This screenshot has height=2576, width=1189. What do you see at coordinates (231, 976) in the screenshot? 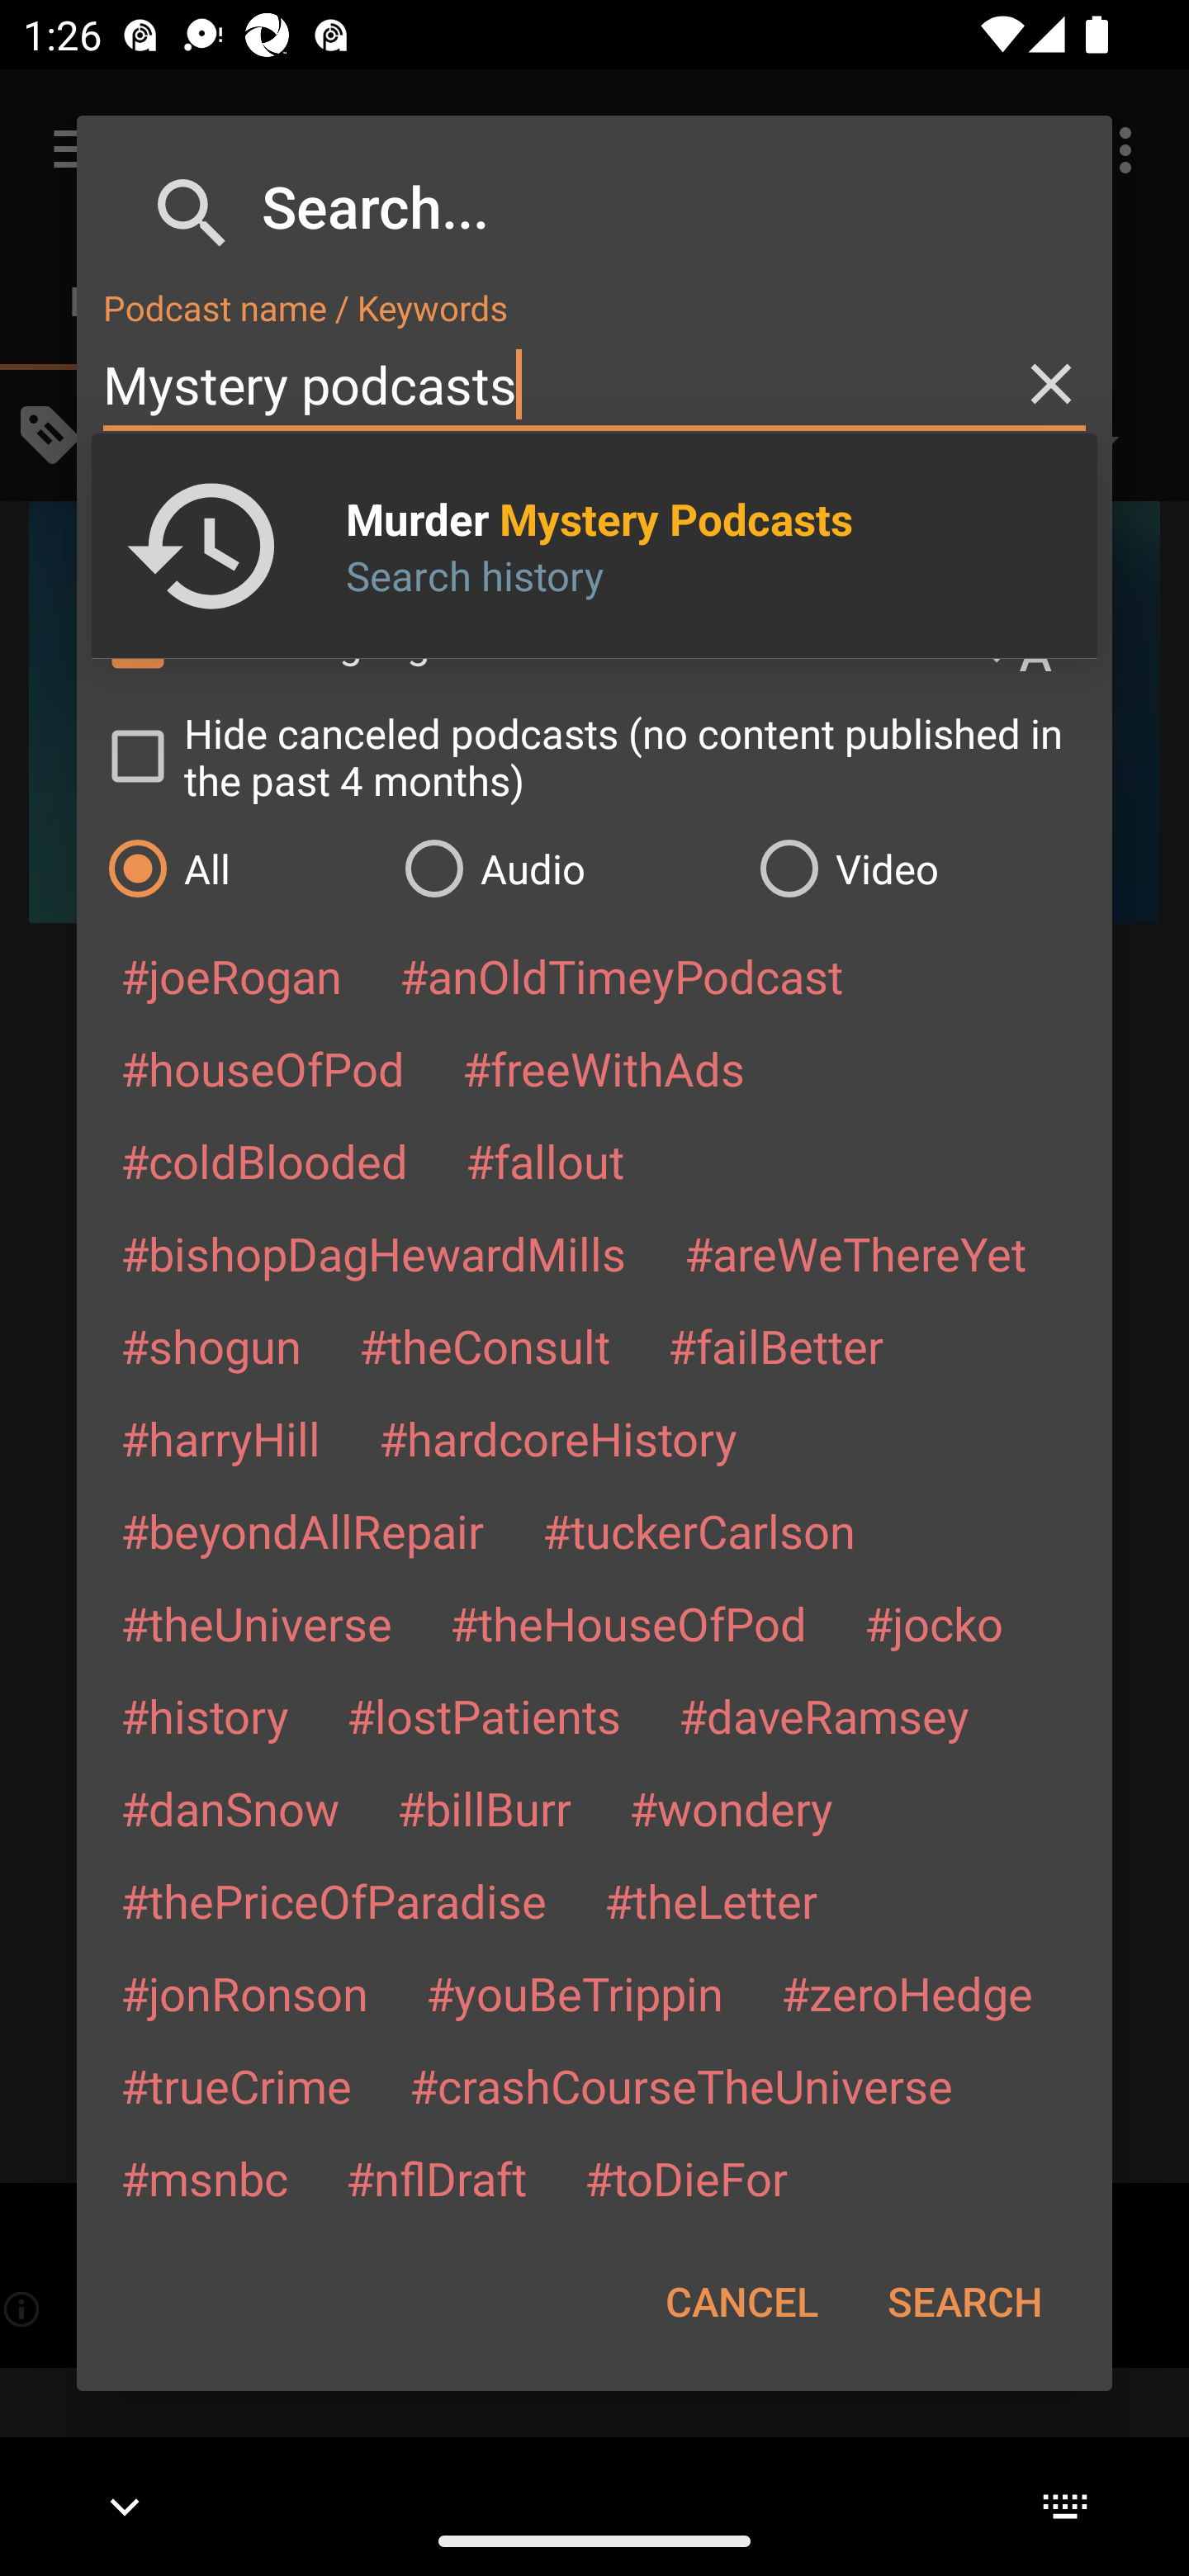
I see `#joeRogan` at bounding box center [231, 976].